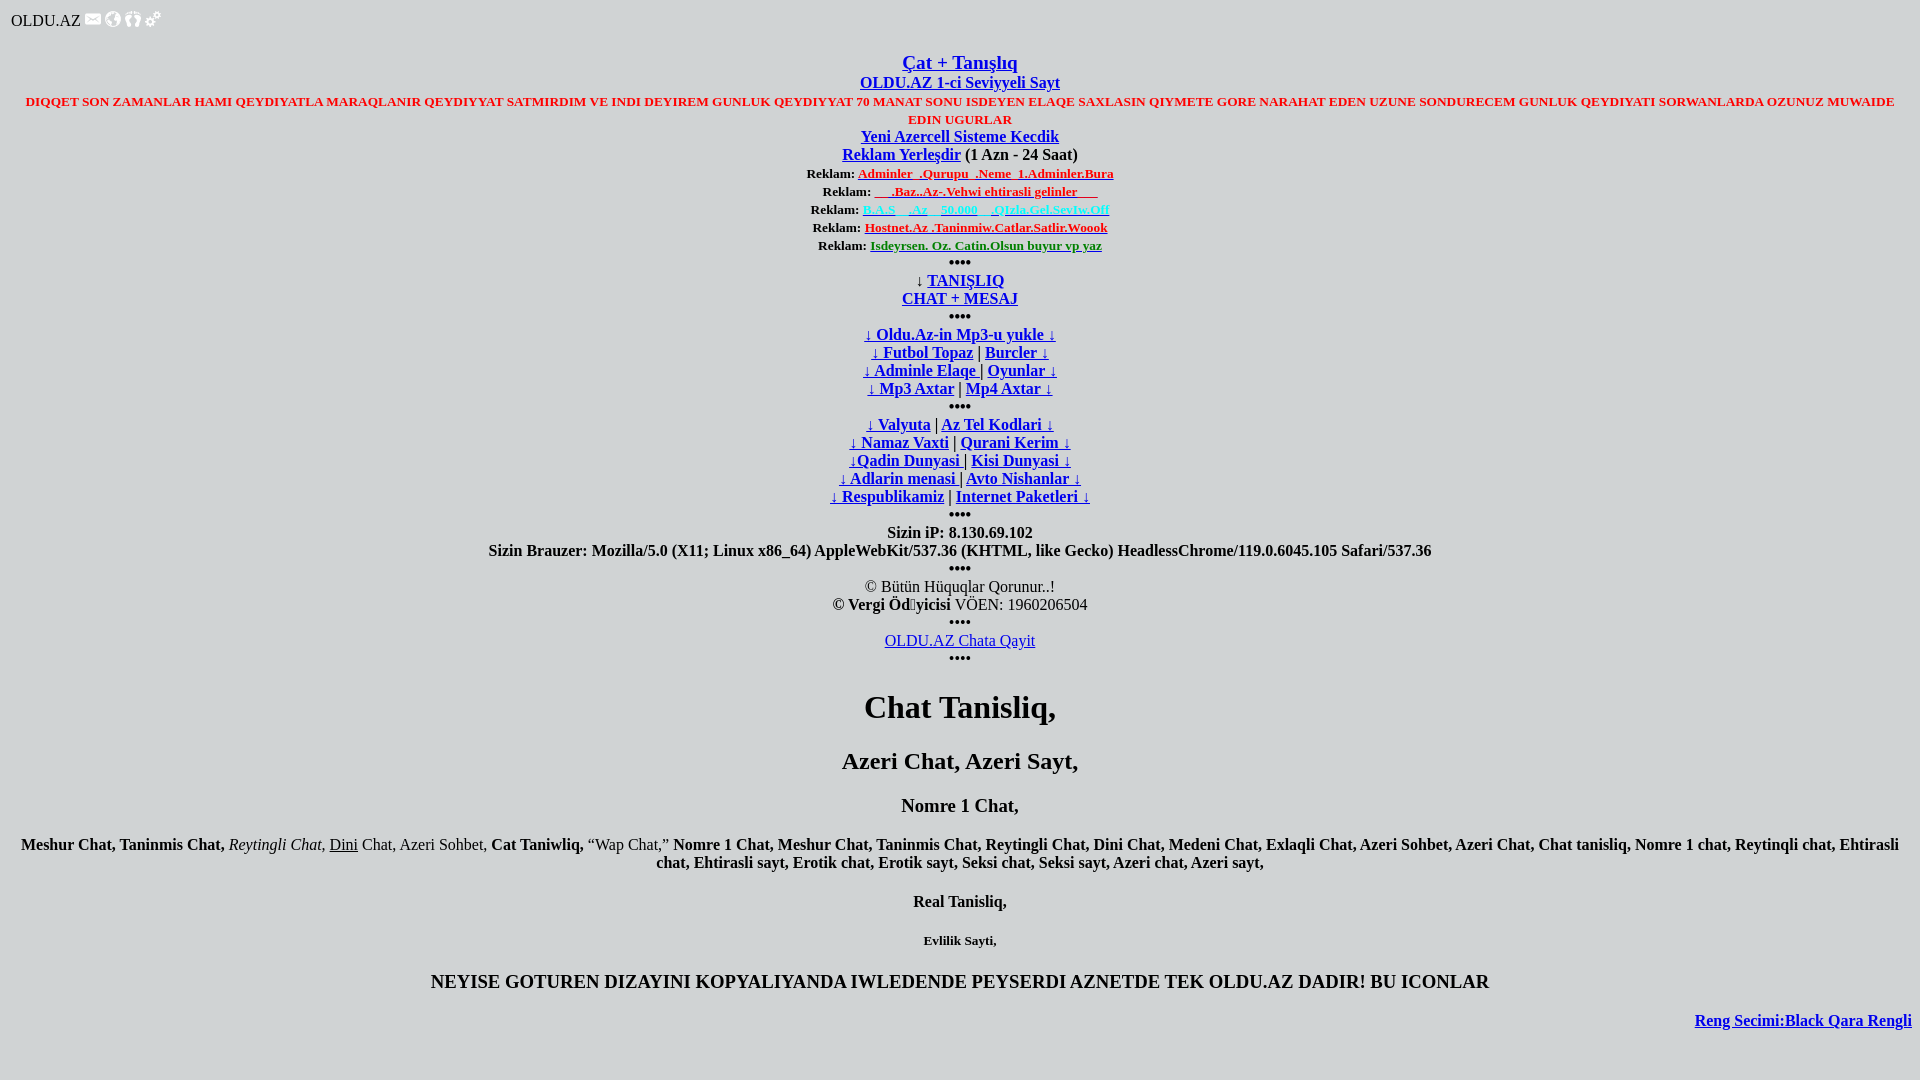 This screenshot has height=1080, width=1920. I want to click on OLDU.AZ 1-ci Seviyyeli Sayt, so click(960, 82).